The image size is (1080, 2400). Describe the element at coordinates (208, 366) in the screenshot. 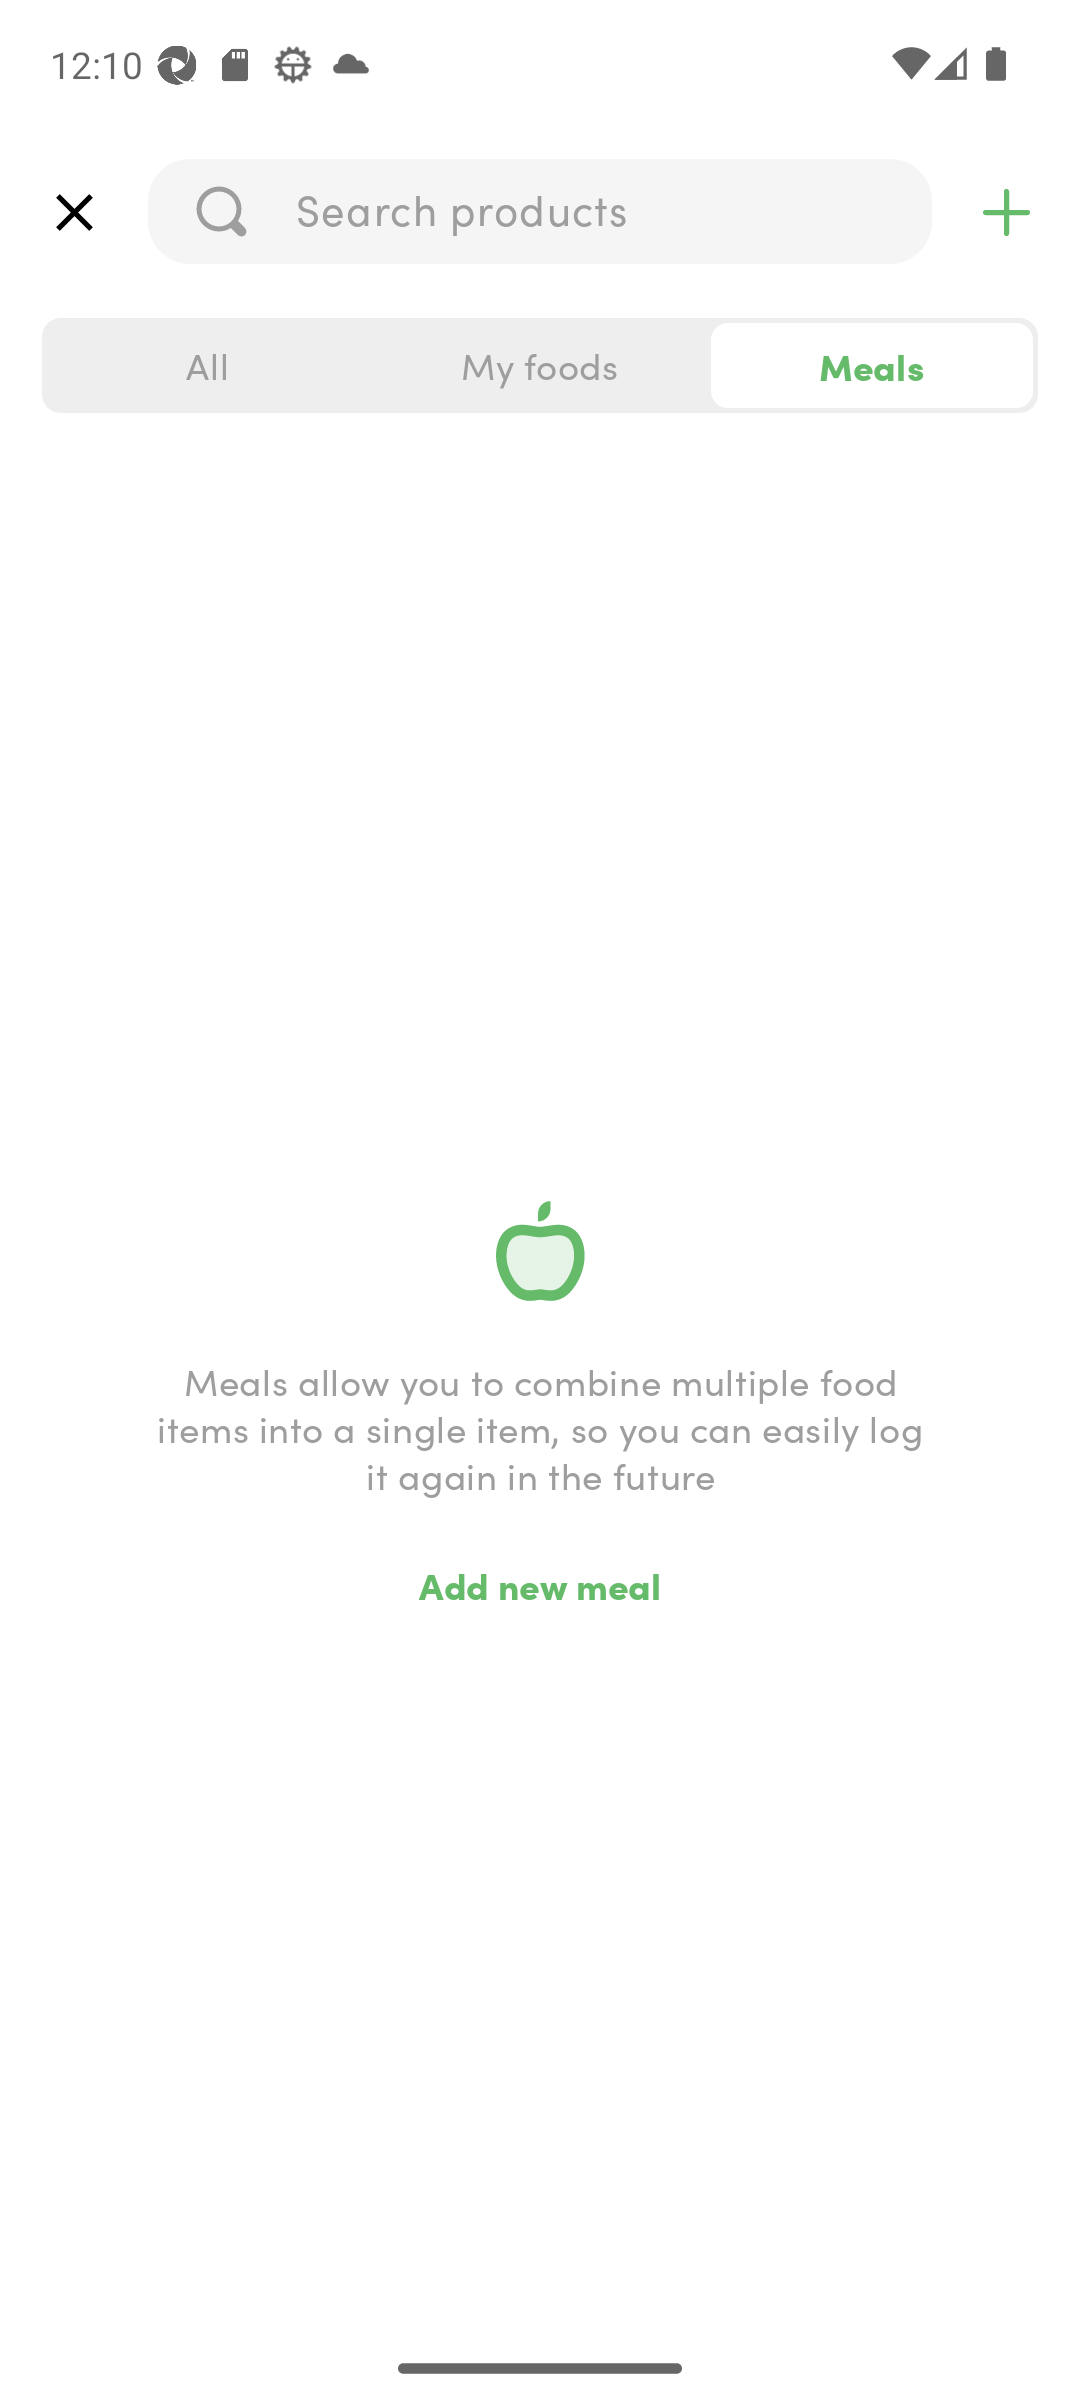

I see `All` at that location.